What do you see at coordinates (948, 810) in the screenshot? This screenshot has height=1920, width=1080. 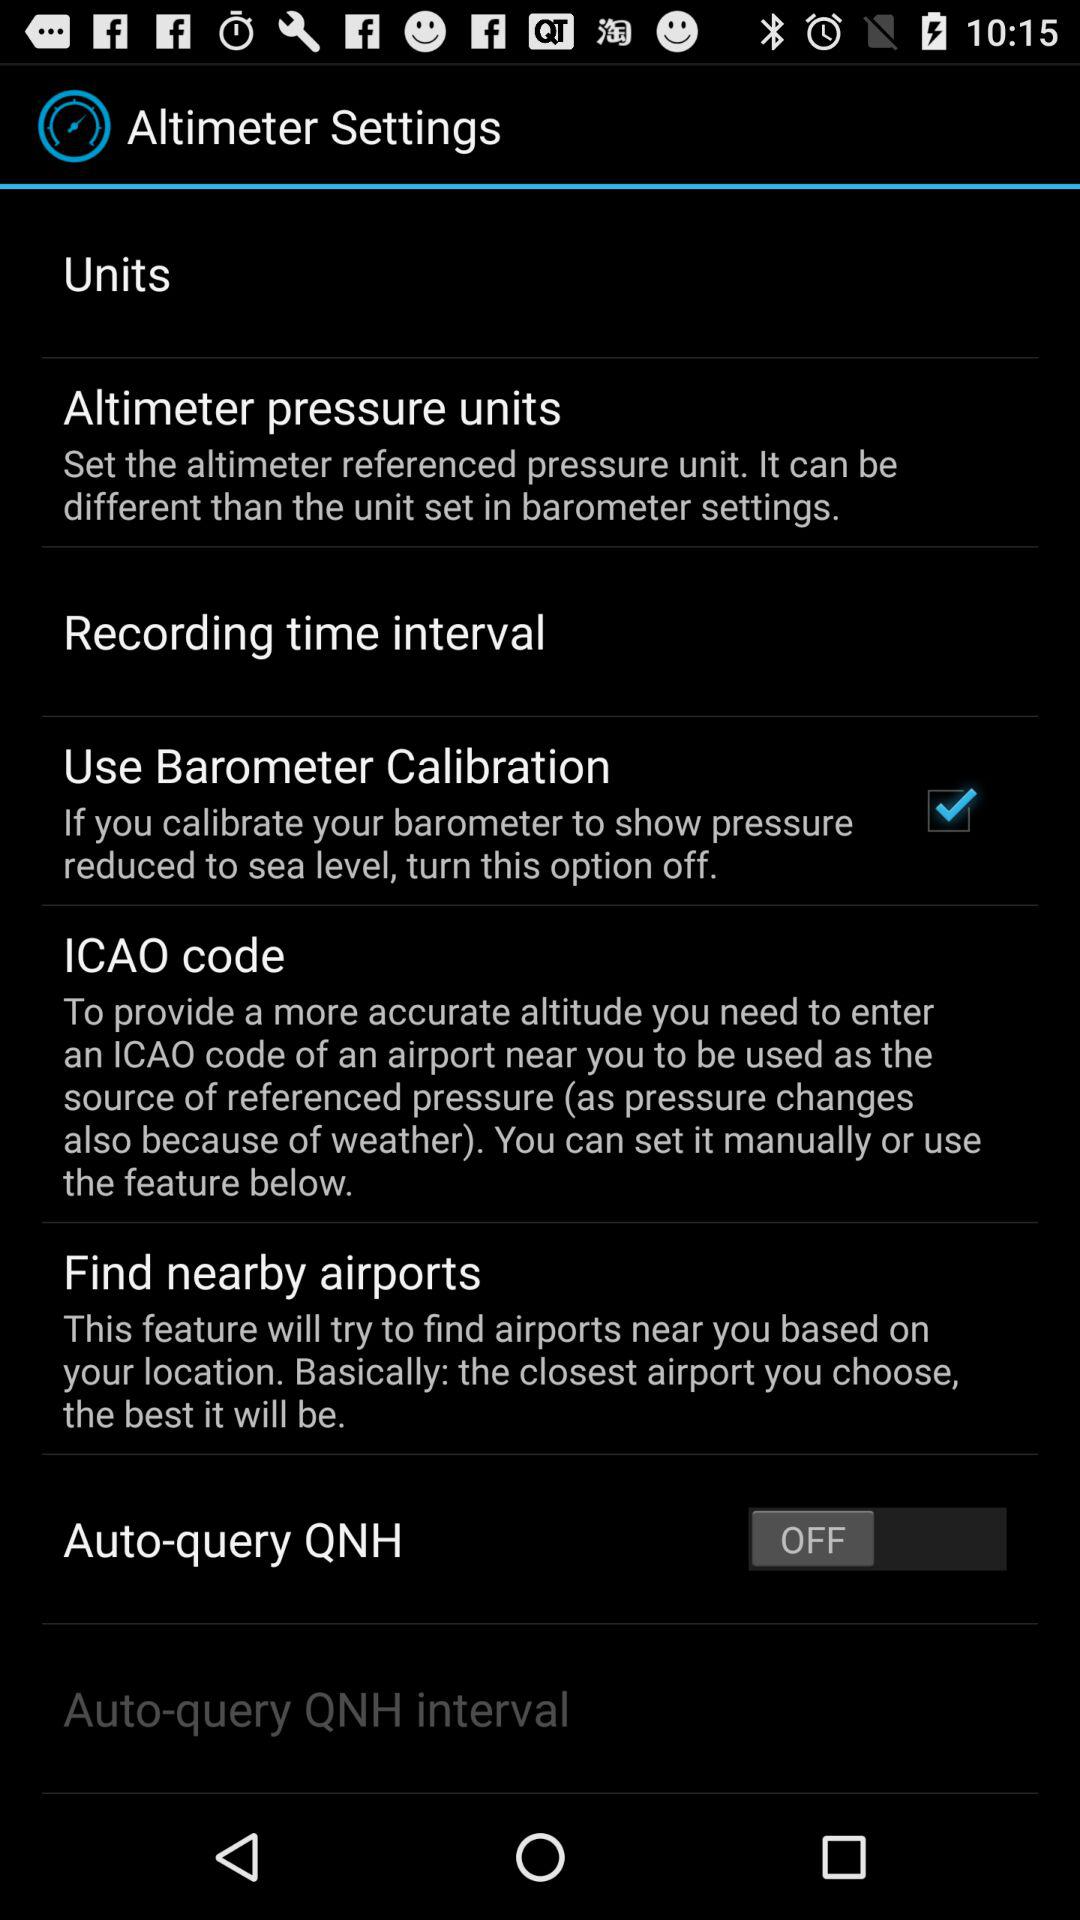 I see `select icon on the right` at bounding box center [948, 810].